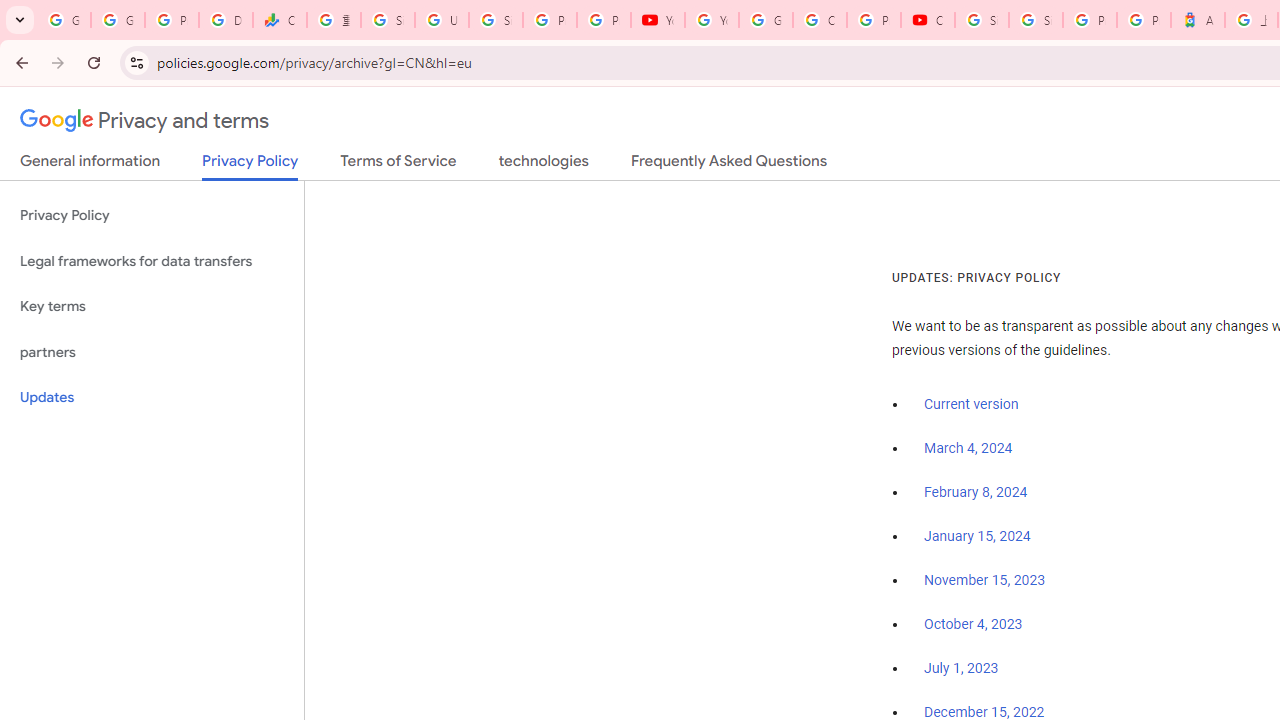  I want to click on Current version, so click(971, 404).